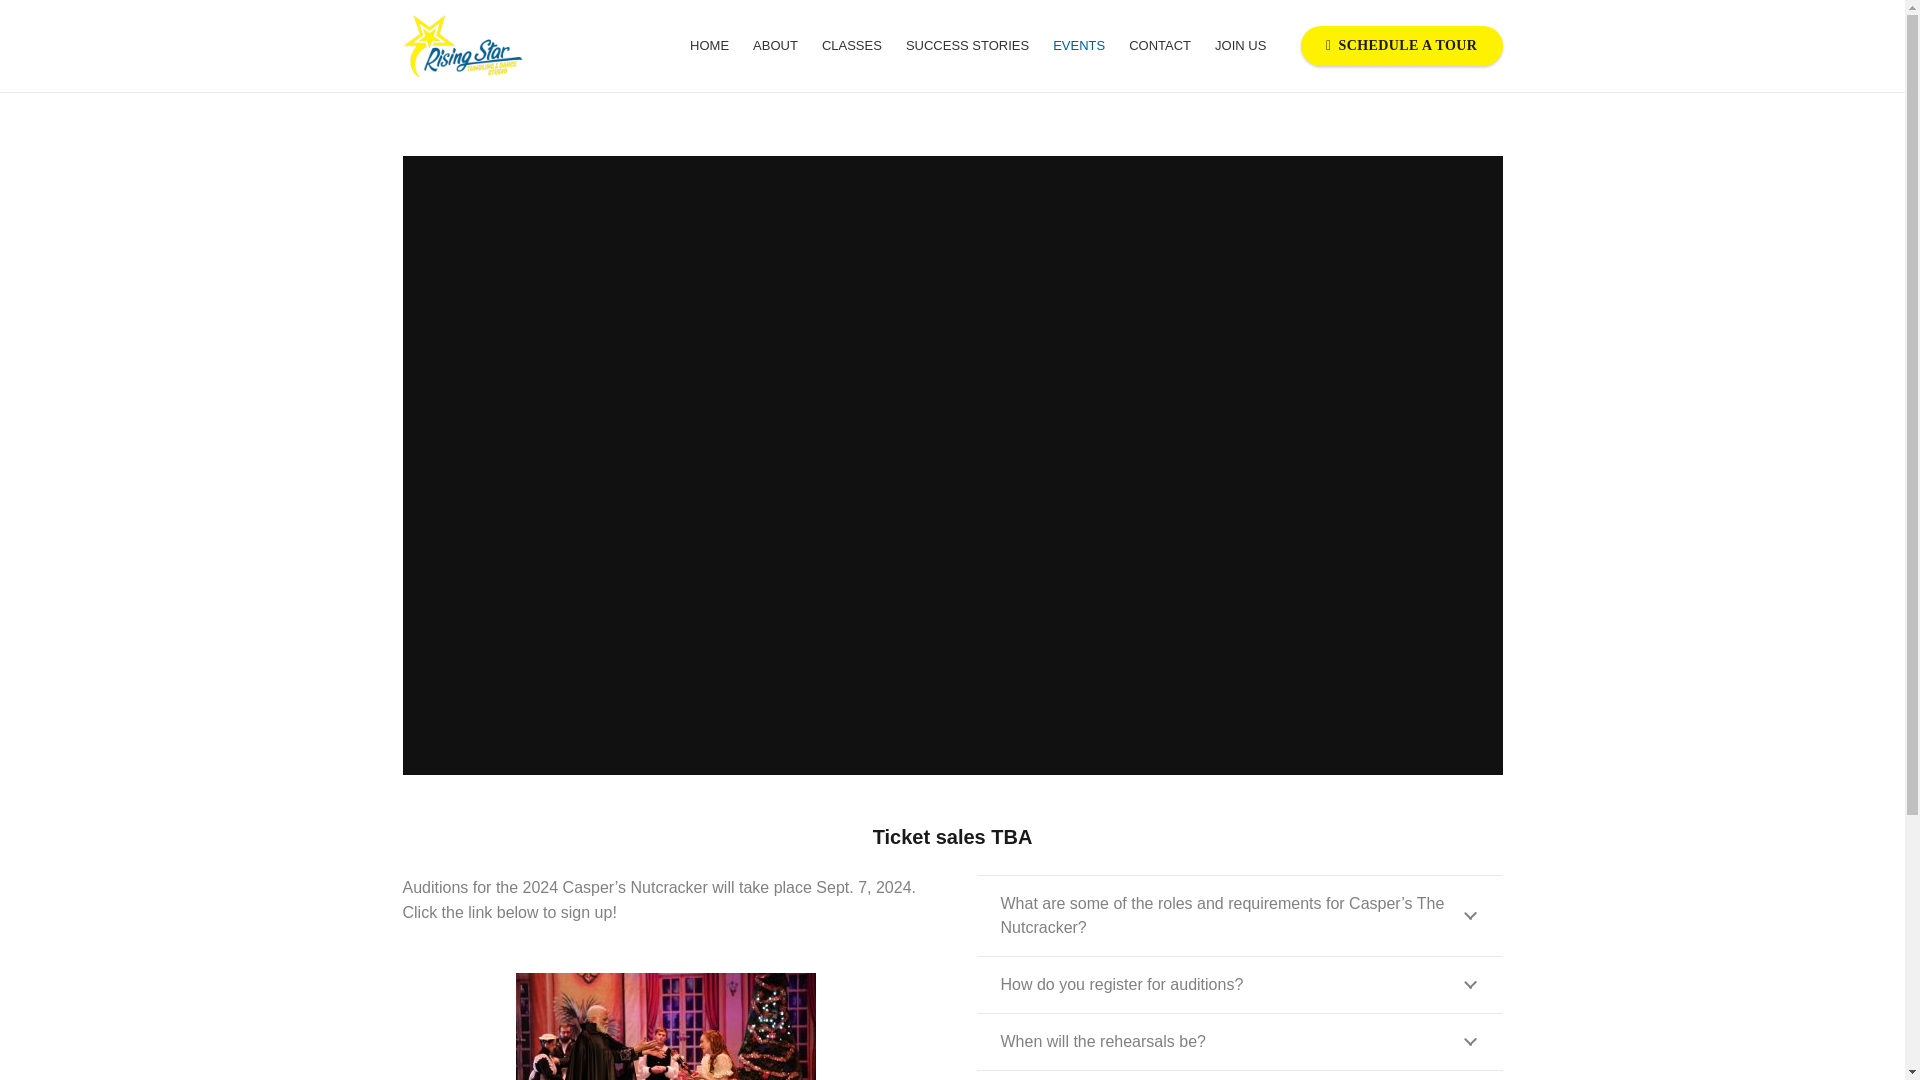 This screenshot has height=1080, width=1920. I want to click on What are the Fees?, so click(1238, 1076).